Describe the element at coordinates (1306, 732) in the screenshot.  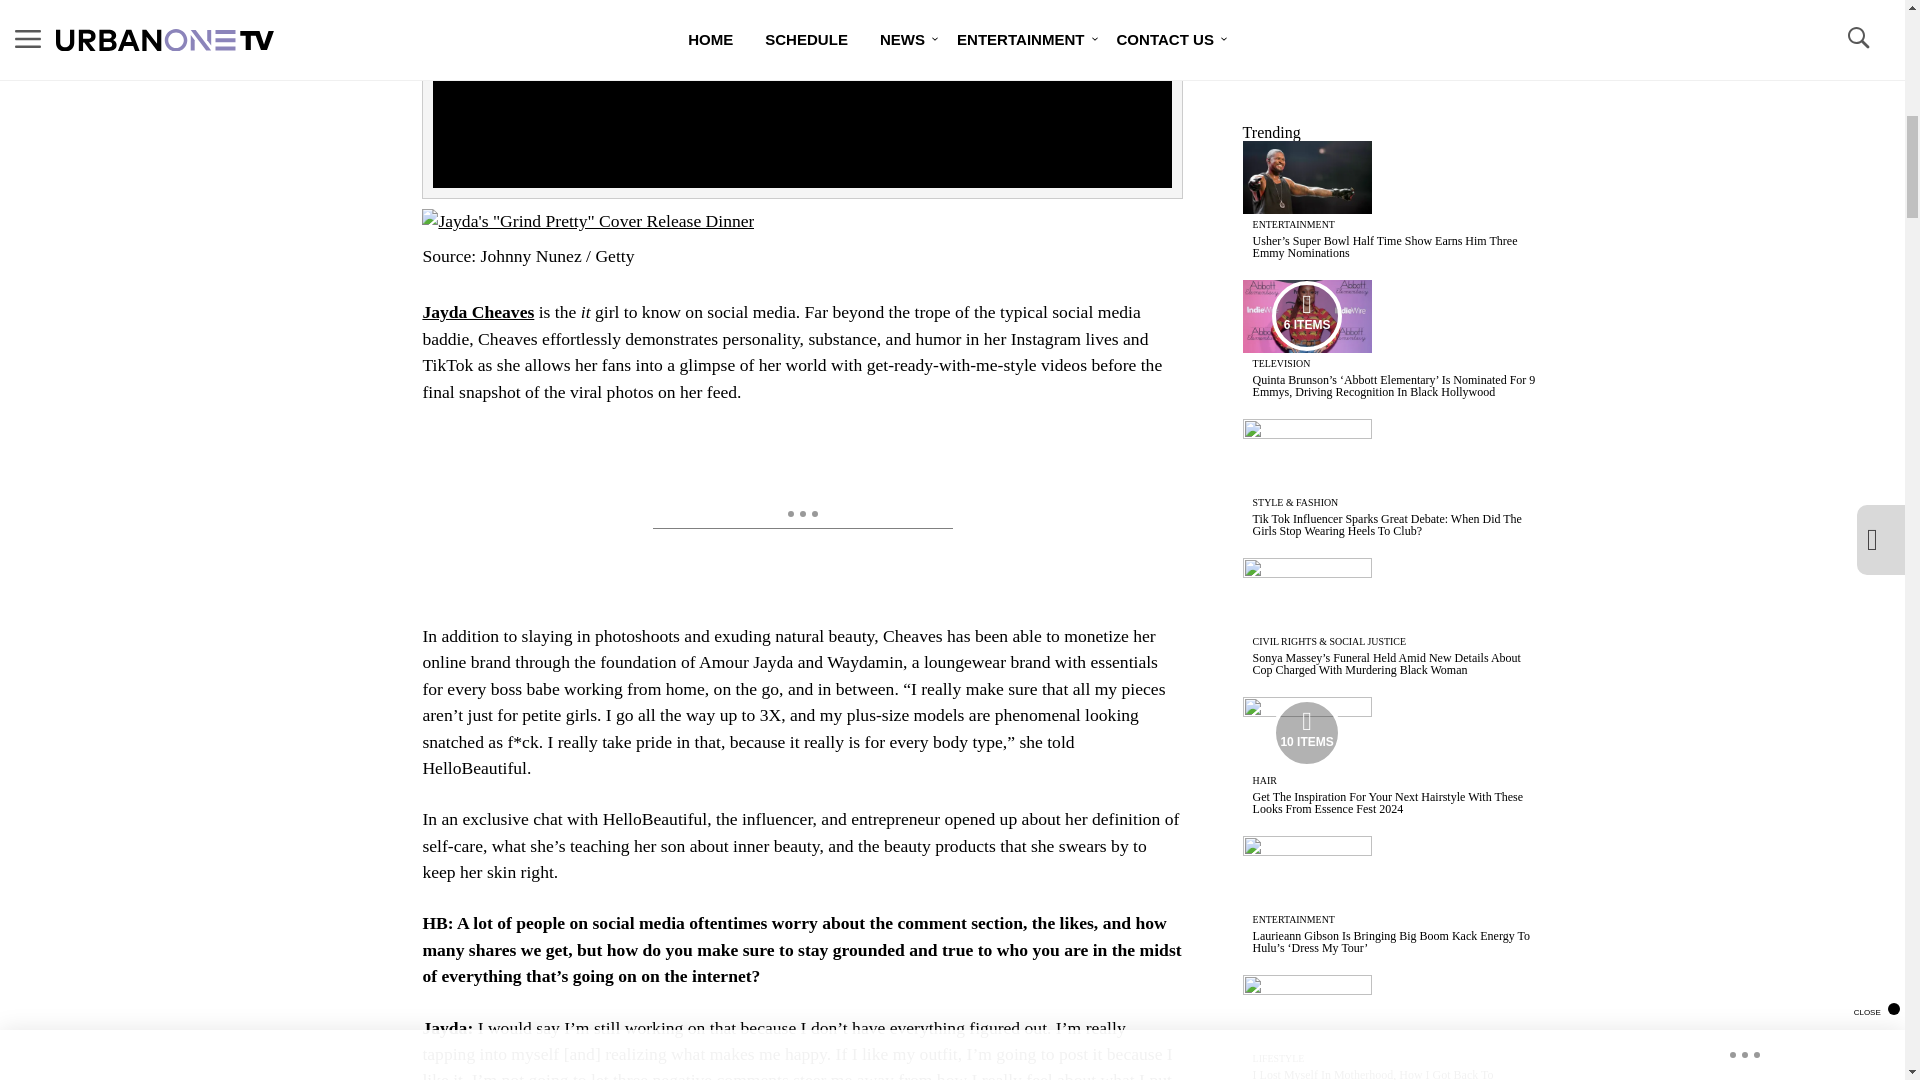
I see `Media Playlist` at that location.